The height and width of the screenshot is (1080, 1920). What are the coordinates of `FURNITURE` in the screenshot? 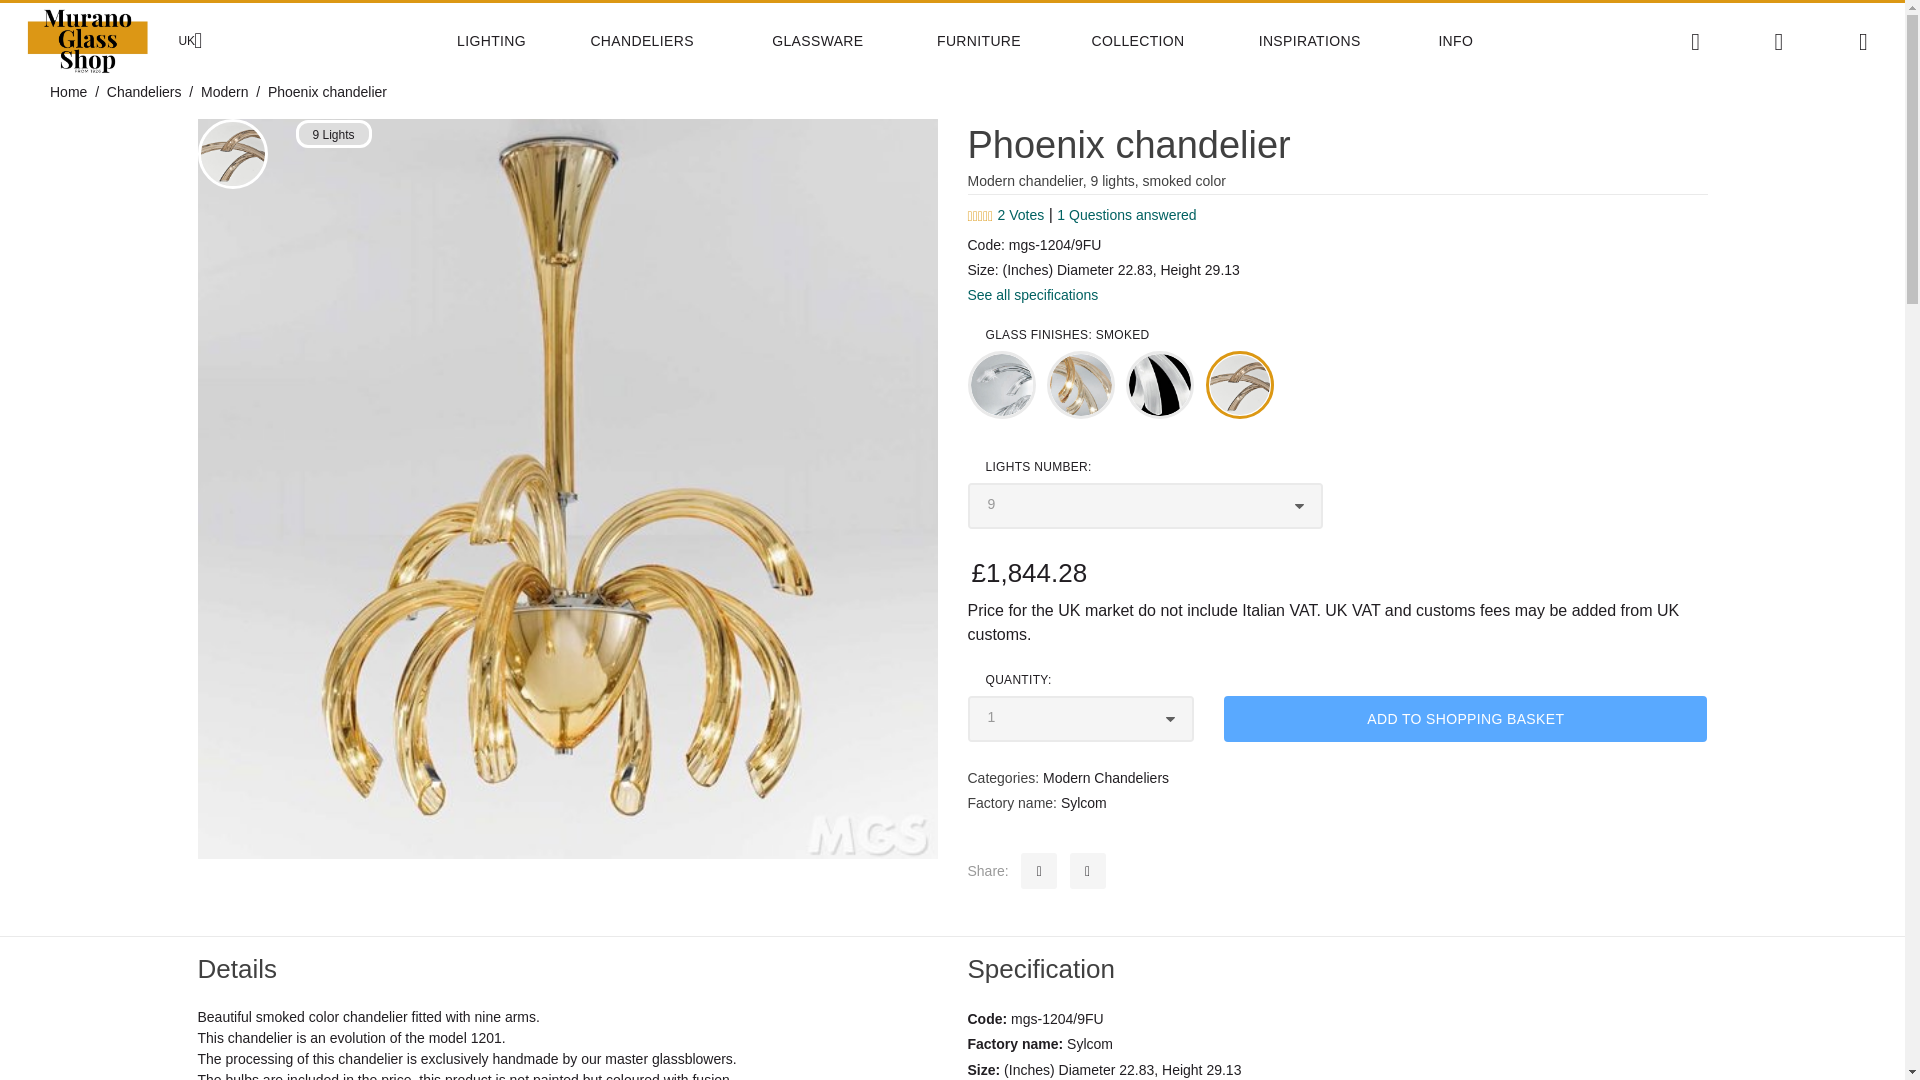 It's located at (1001, 41).